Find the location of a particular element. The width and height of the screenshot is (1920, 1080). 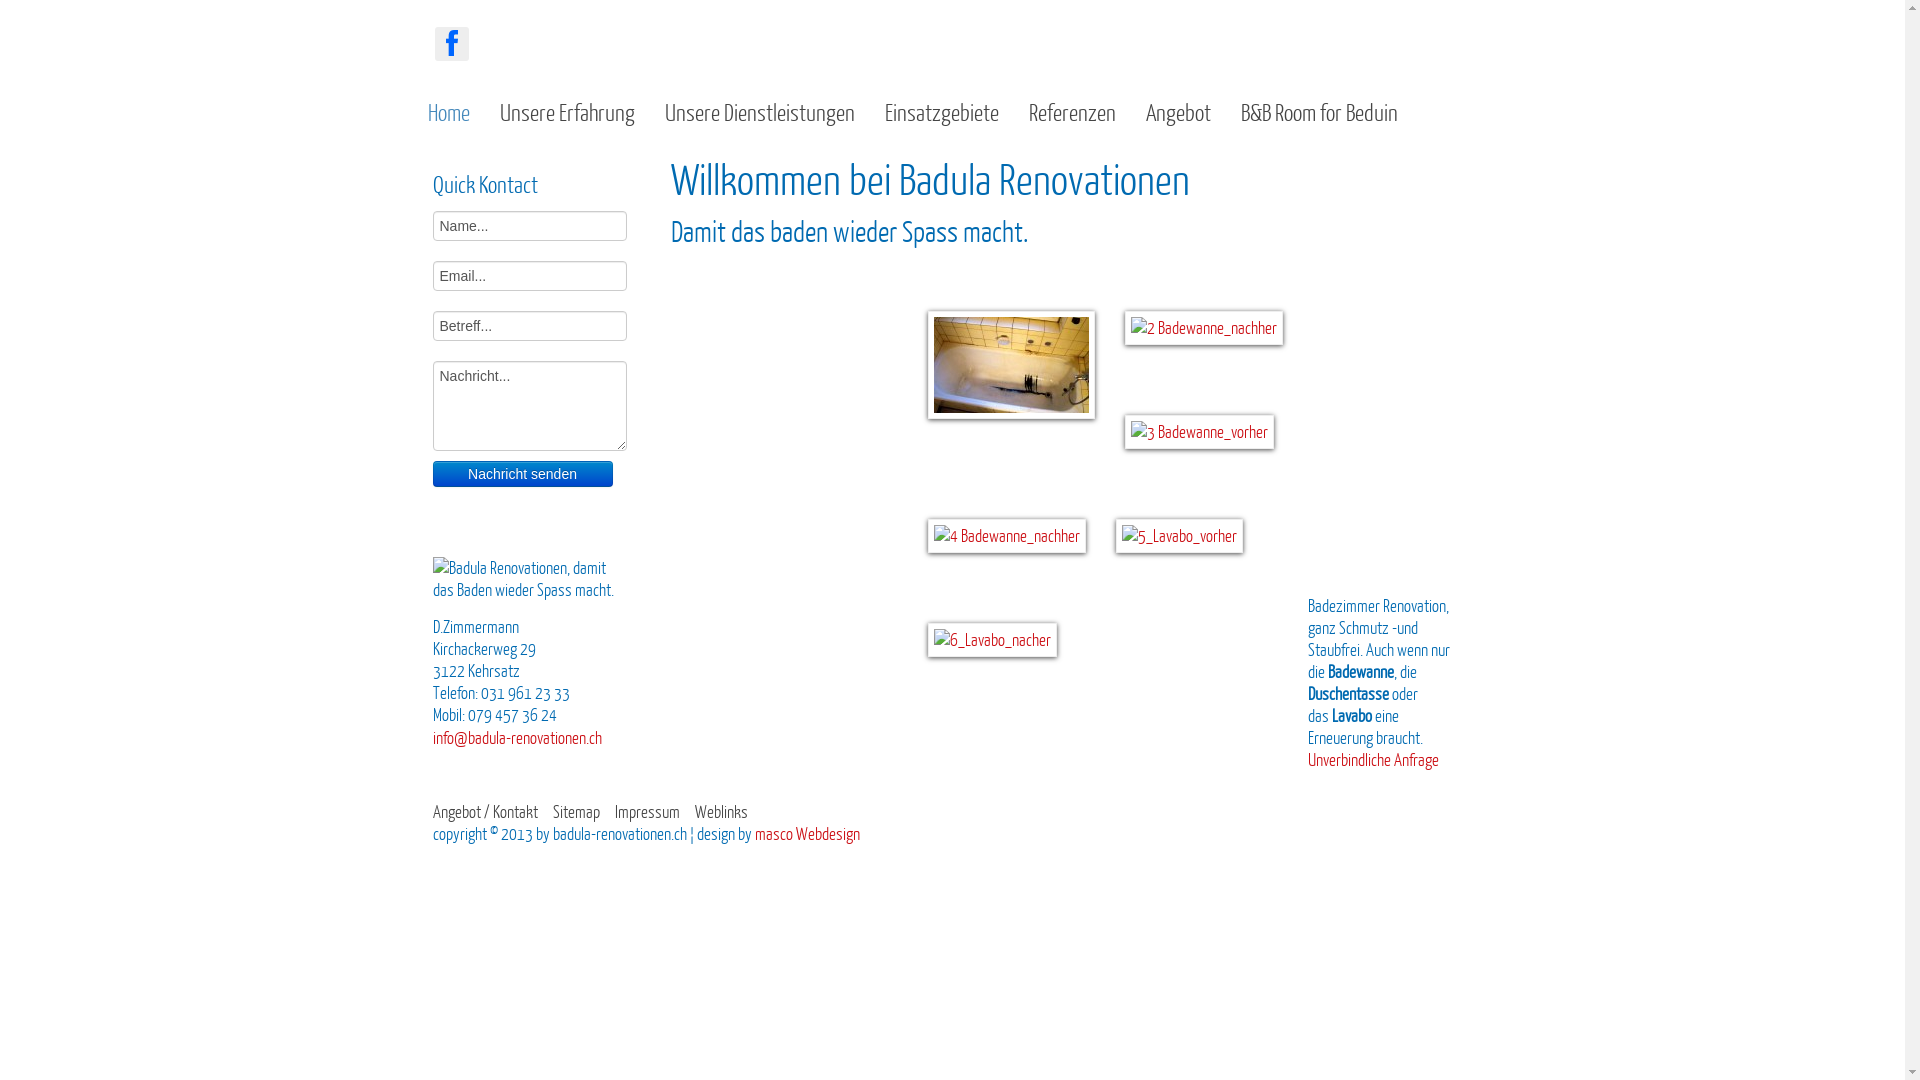

Follow us on Facebook is located at coordinates (452, 48).